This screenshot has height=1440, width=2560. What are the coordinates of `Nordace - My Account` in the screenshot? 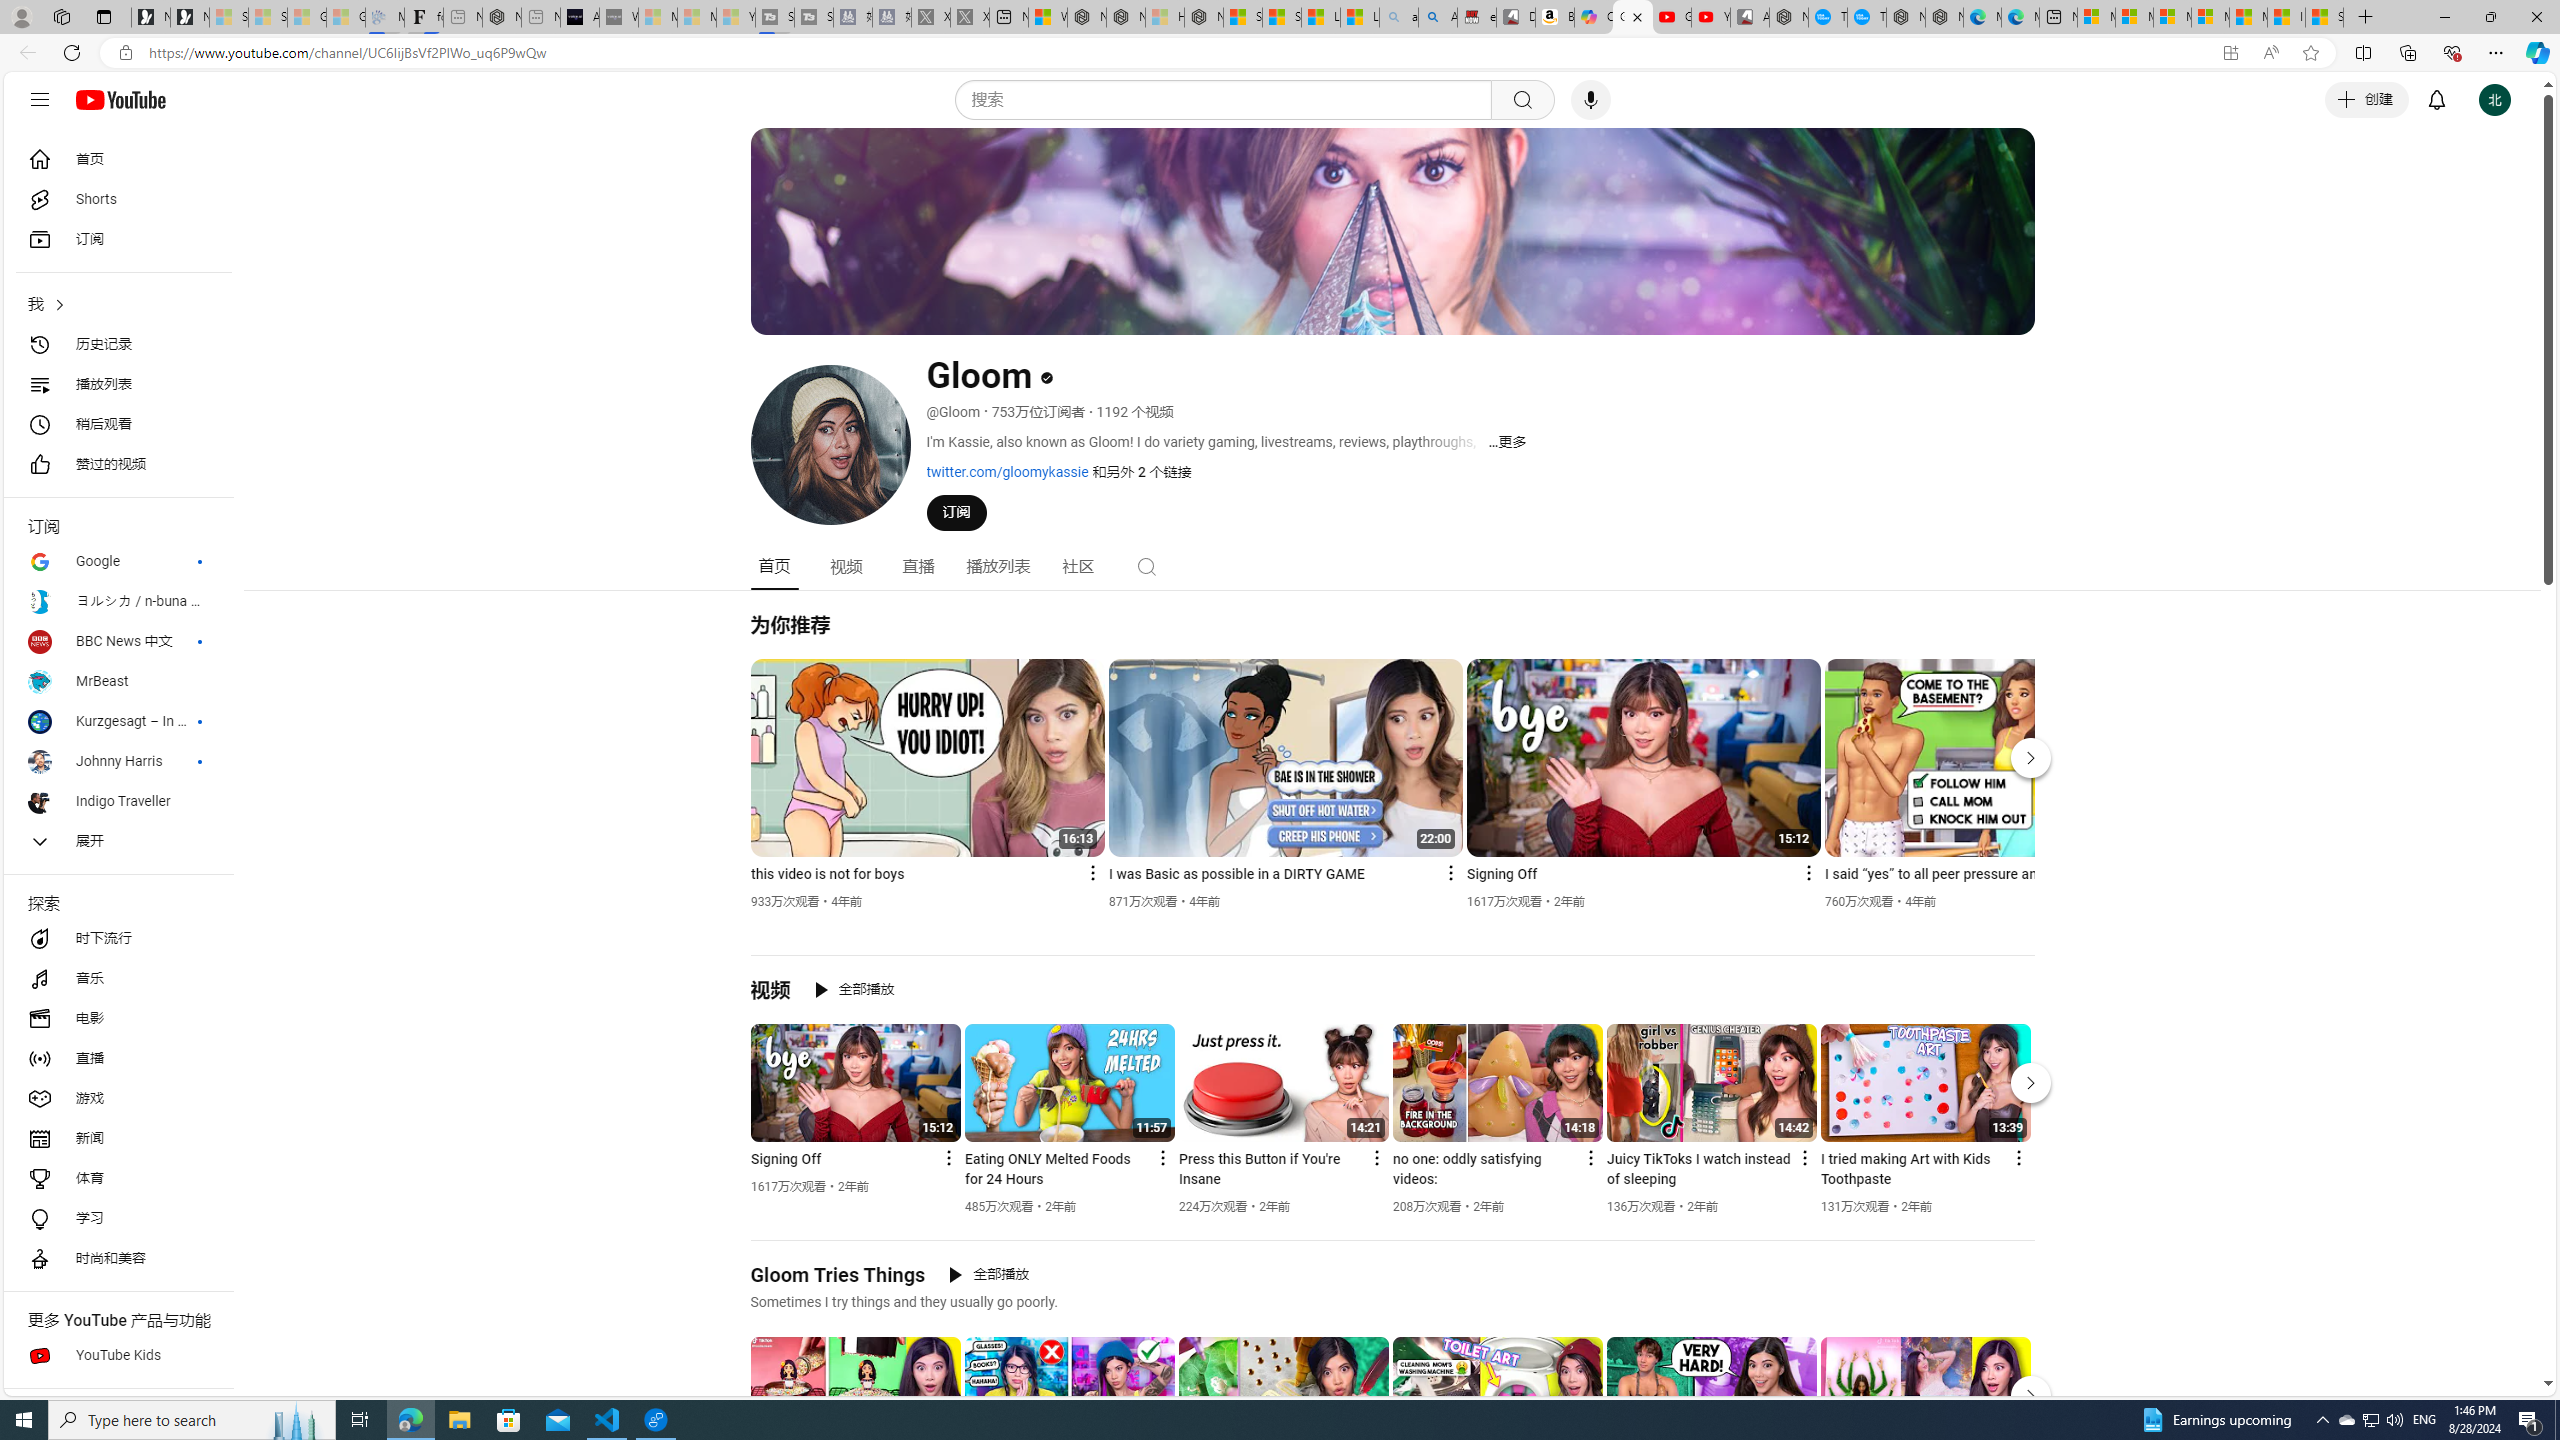 It's located at (1789, 17).